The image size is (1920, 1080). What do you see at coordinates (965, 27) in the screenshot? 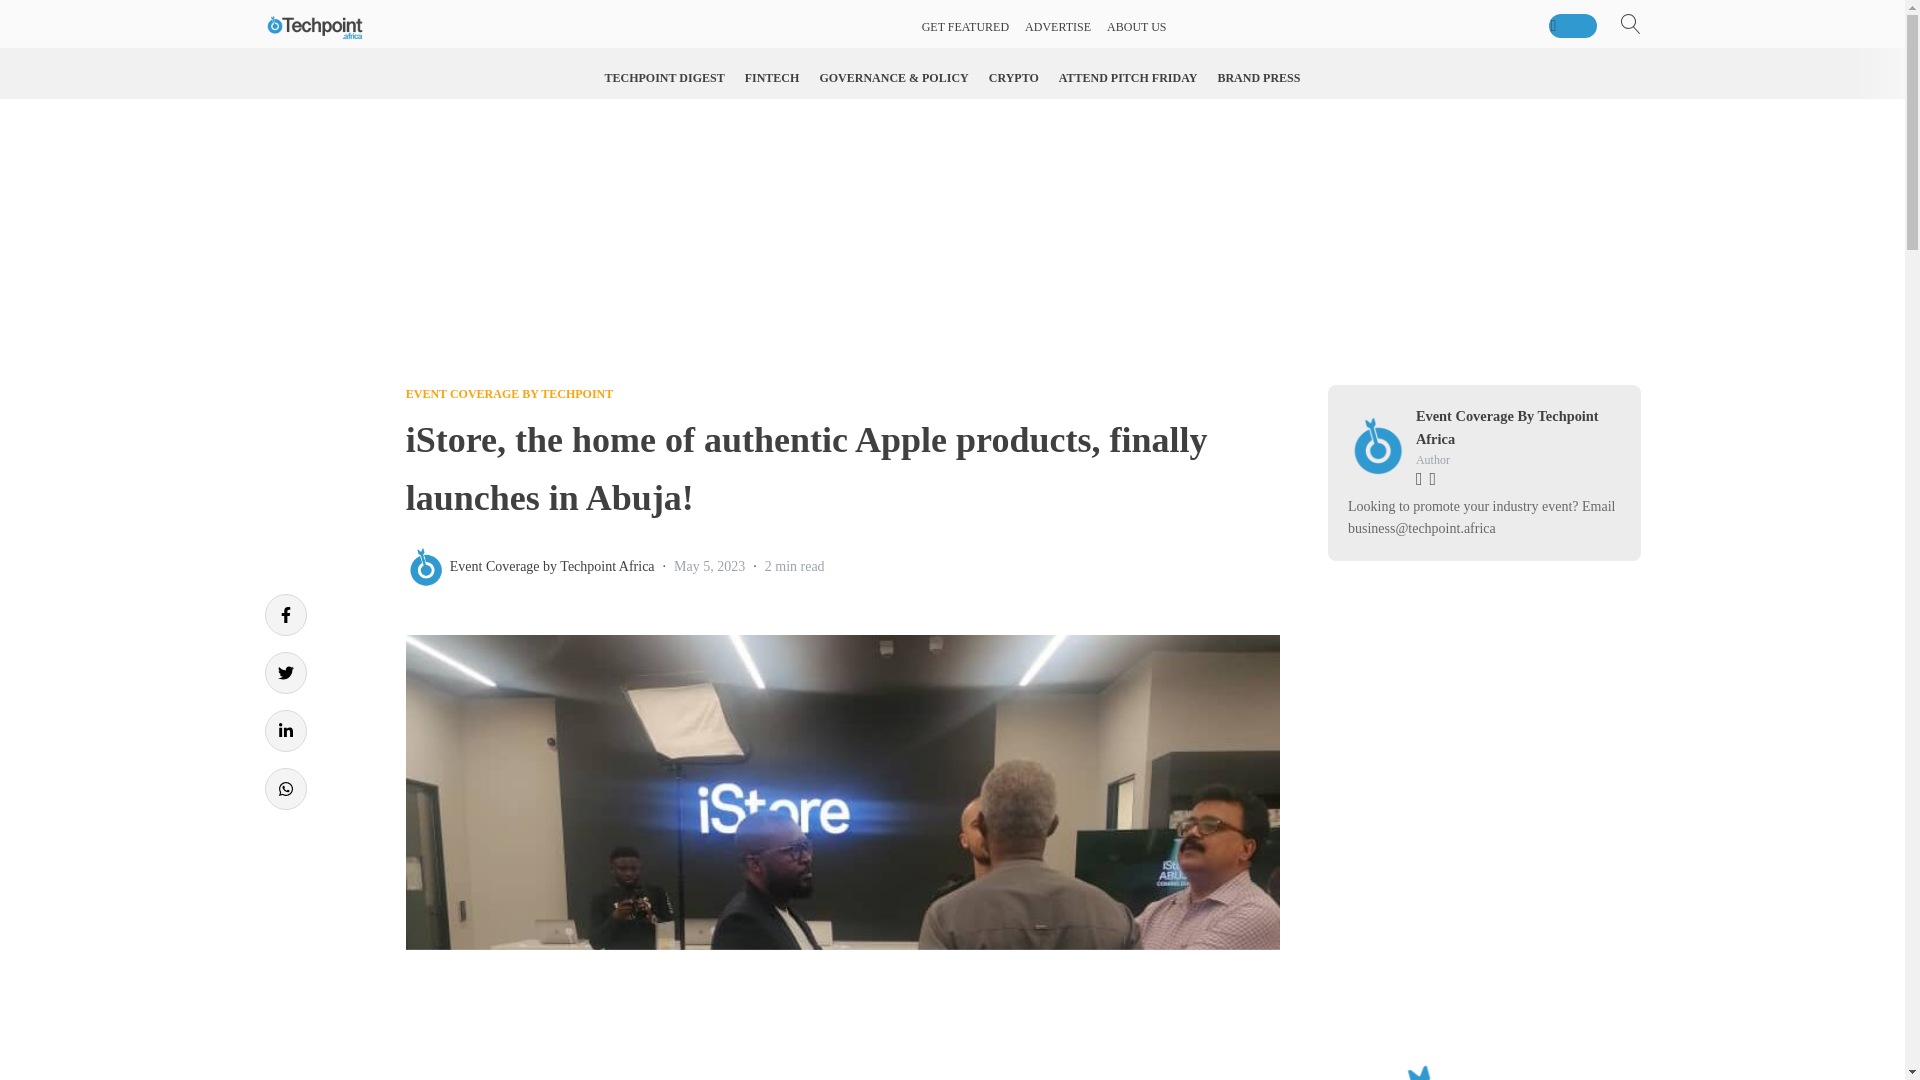
I see `GET FEATURED` at bounding box center [965, 27].